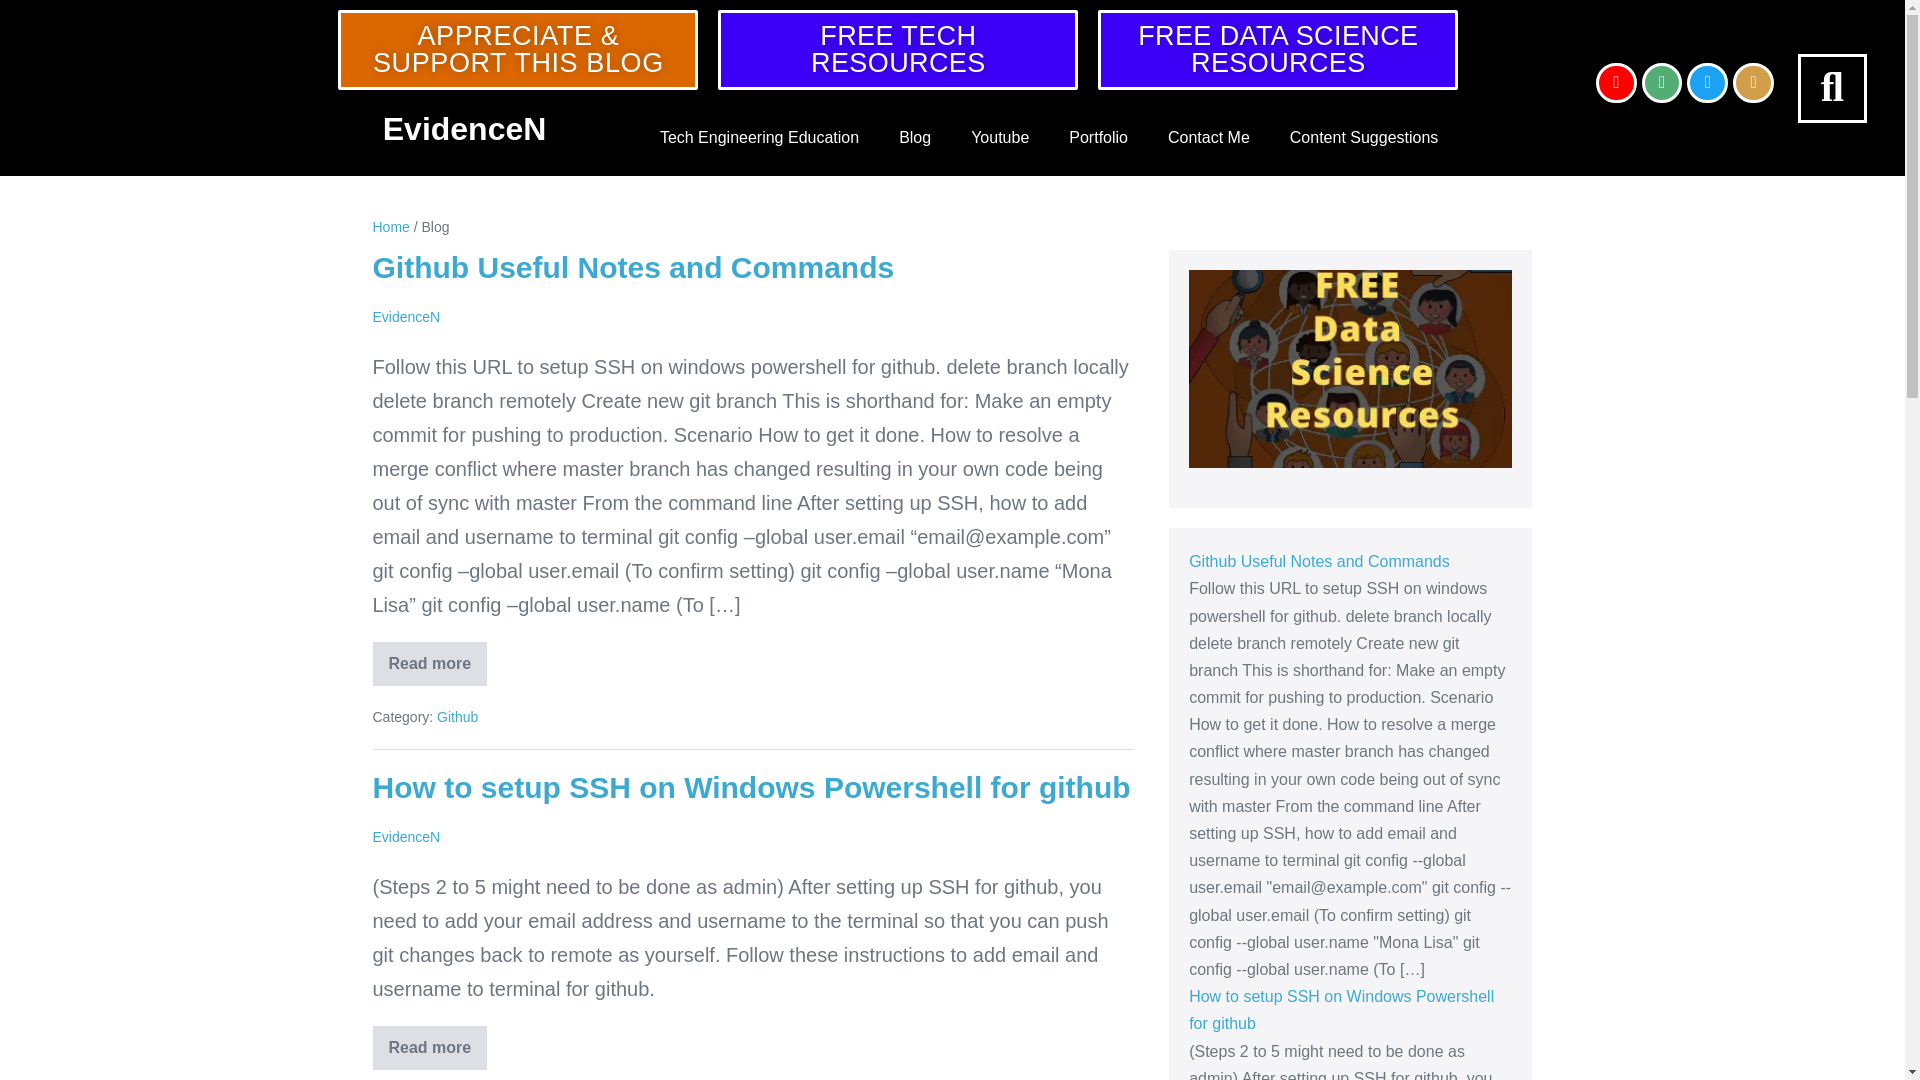  What do you see at coordinates (751, 787) in the screenshot?
I see `How to setup SSH on Windows Powershell for github` at bounding box center [751, 787].